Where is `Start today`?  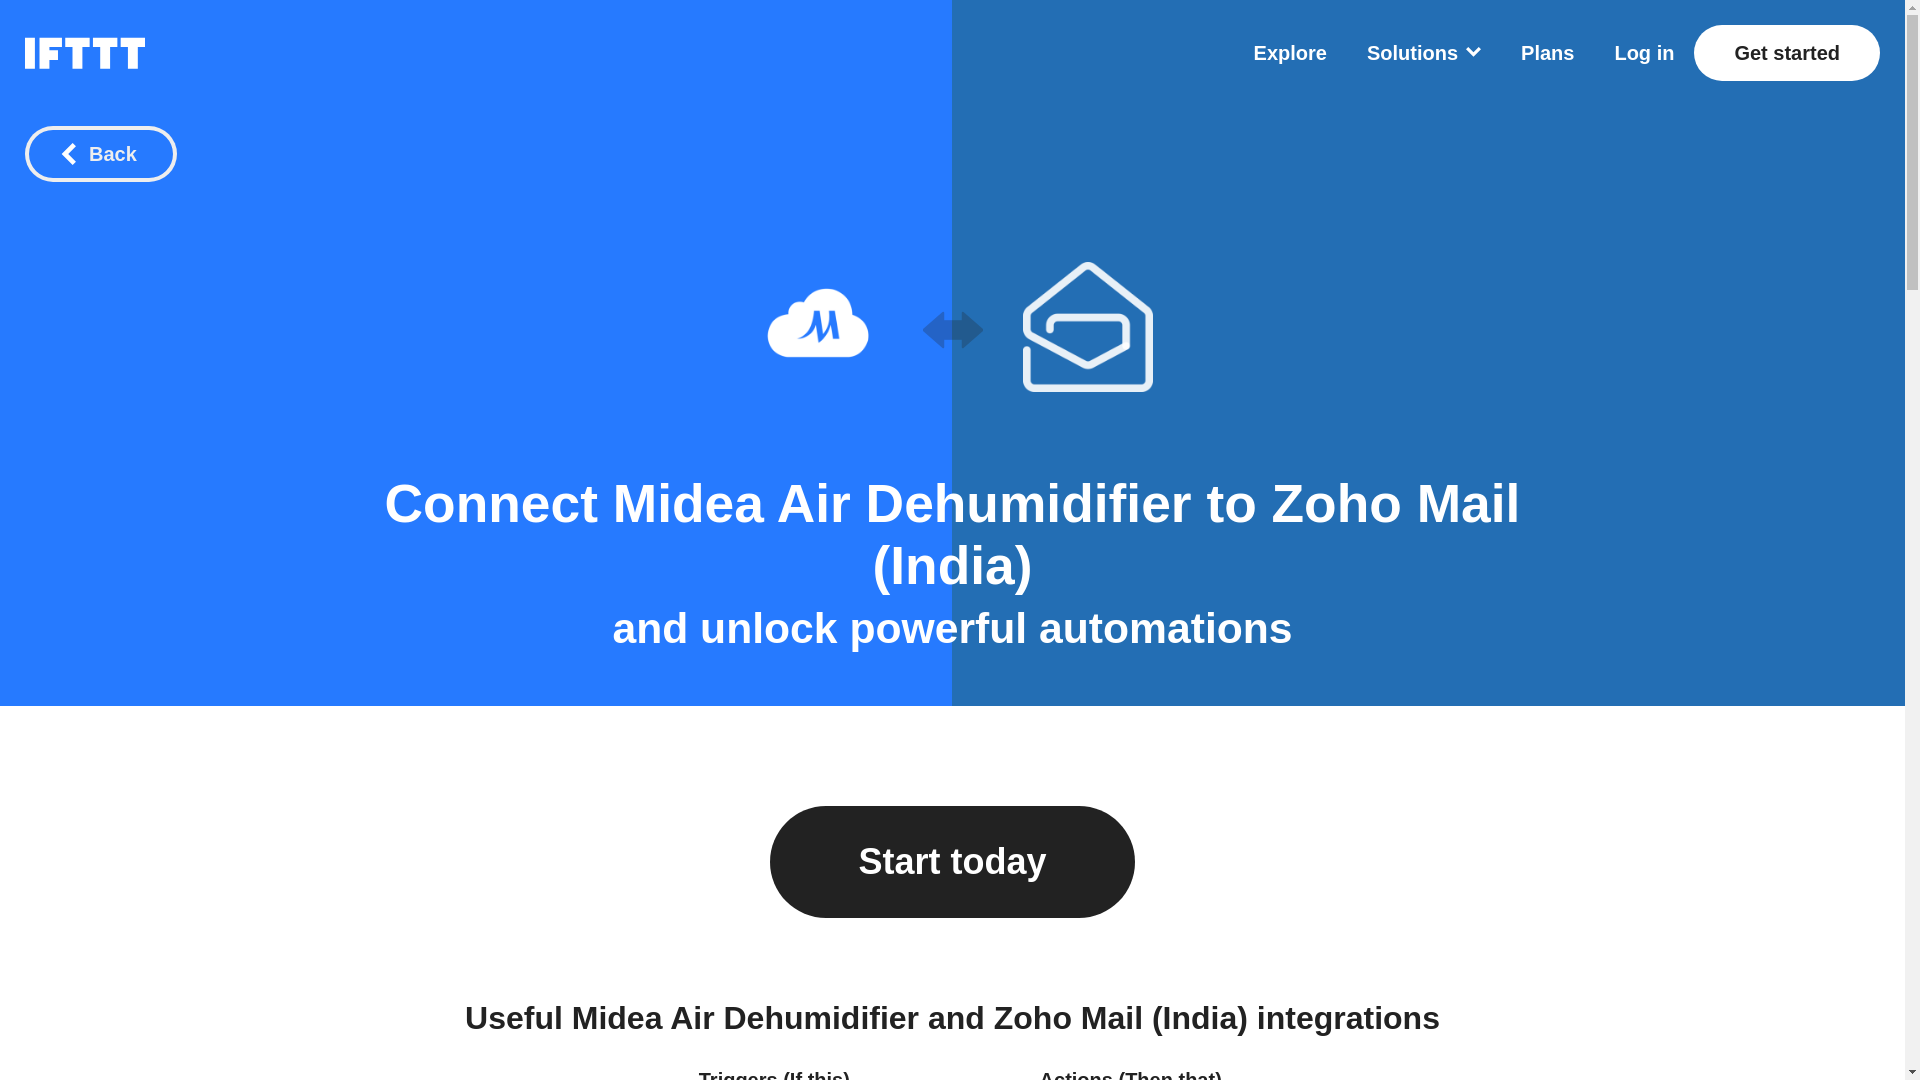
Start today is located at coordinates (952, 862).